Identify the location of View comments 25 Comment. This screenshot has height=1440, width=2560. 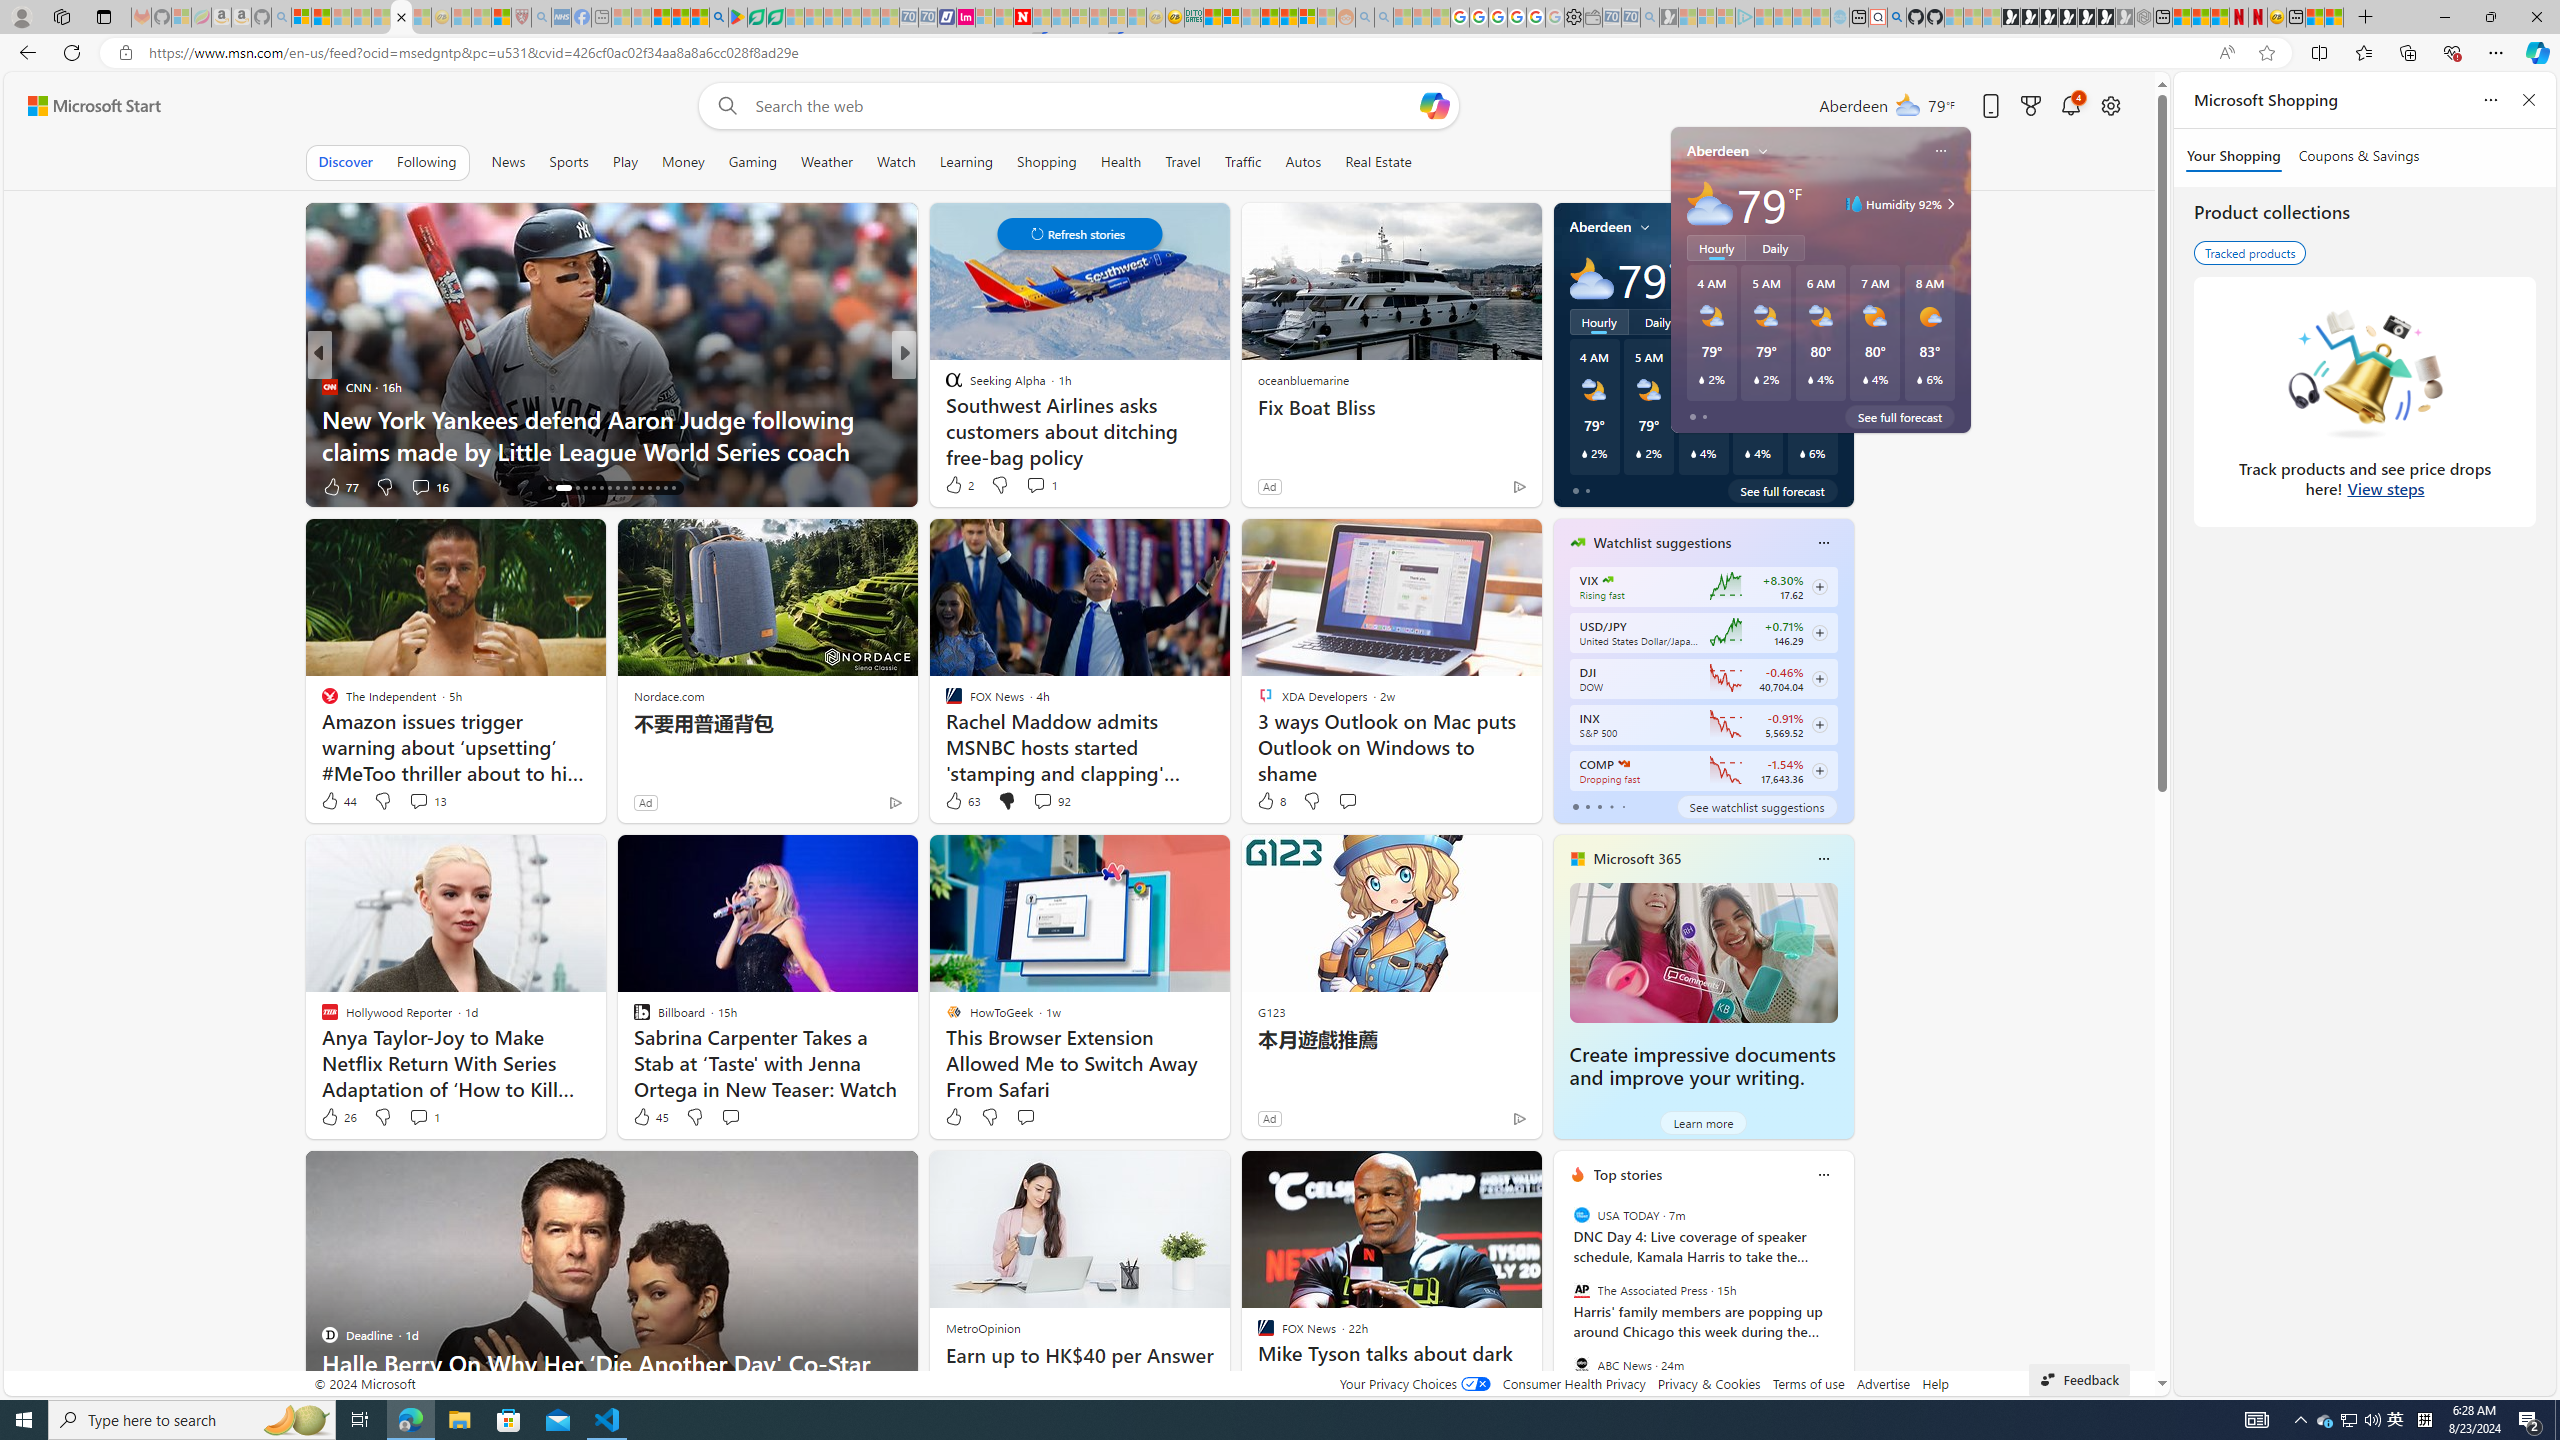
(1036, 486).